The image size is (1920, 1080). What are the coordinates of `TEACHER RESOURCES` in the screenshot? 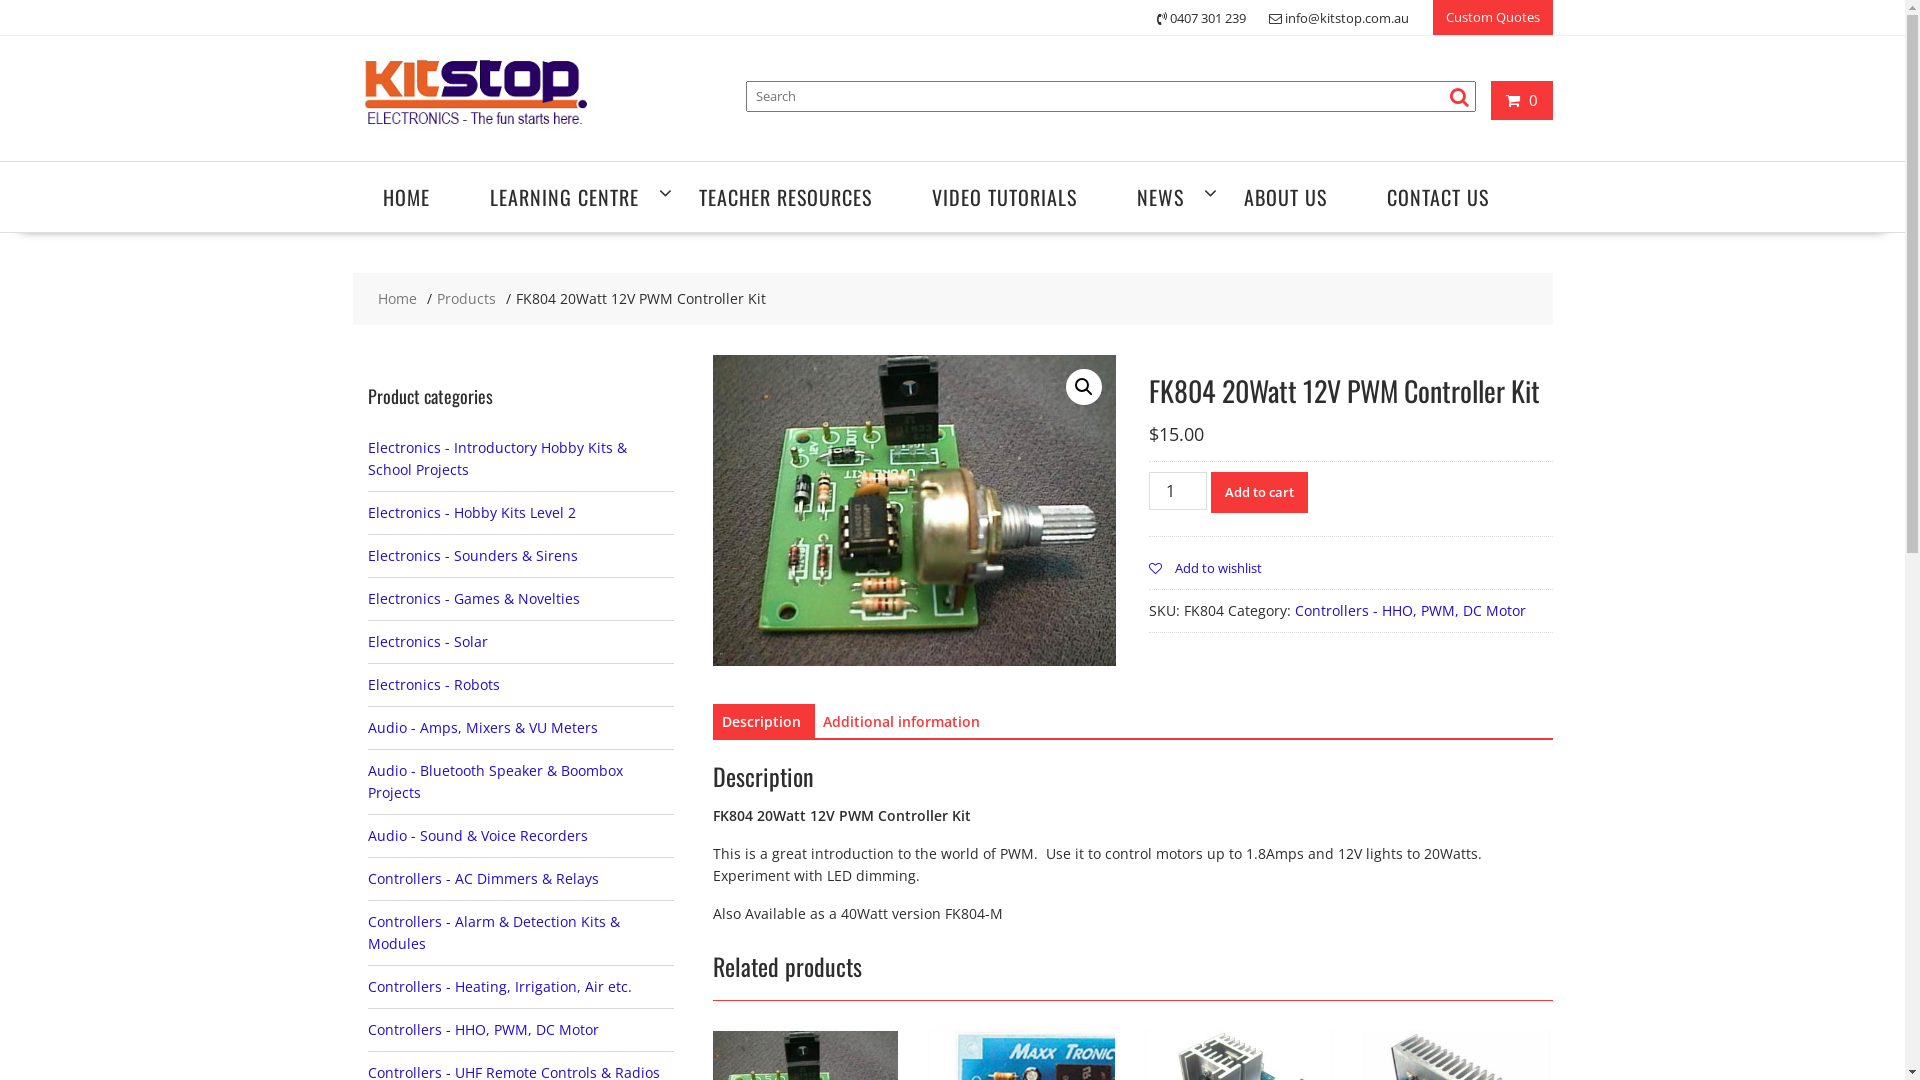 It's located at (784, 197).